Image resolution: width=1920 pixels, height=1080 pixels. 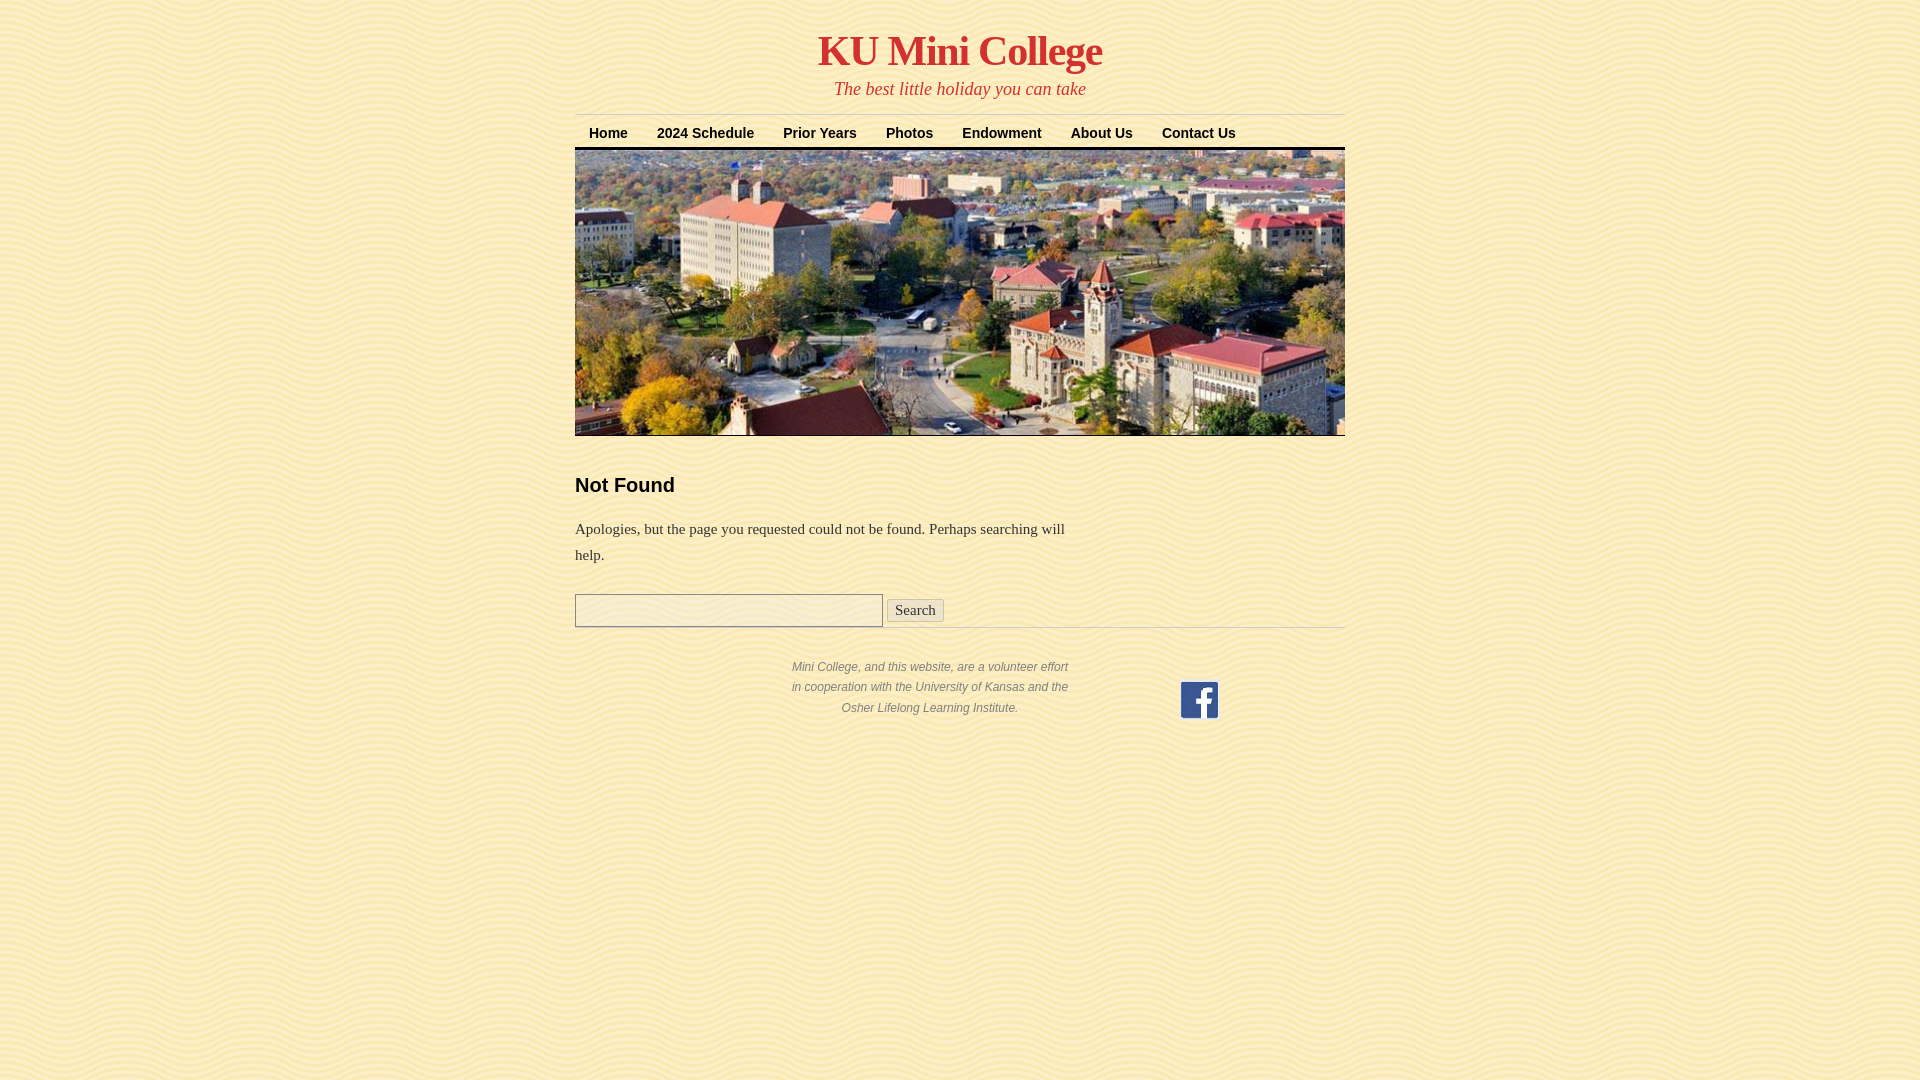 What do you see at coordinates (960, 51) in the screenshot?
I see `KU Mini College` at bounding box center [960, 51].